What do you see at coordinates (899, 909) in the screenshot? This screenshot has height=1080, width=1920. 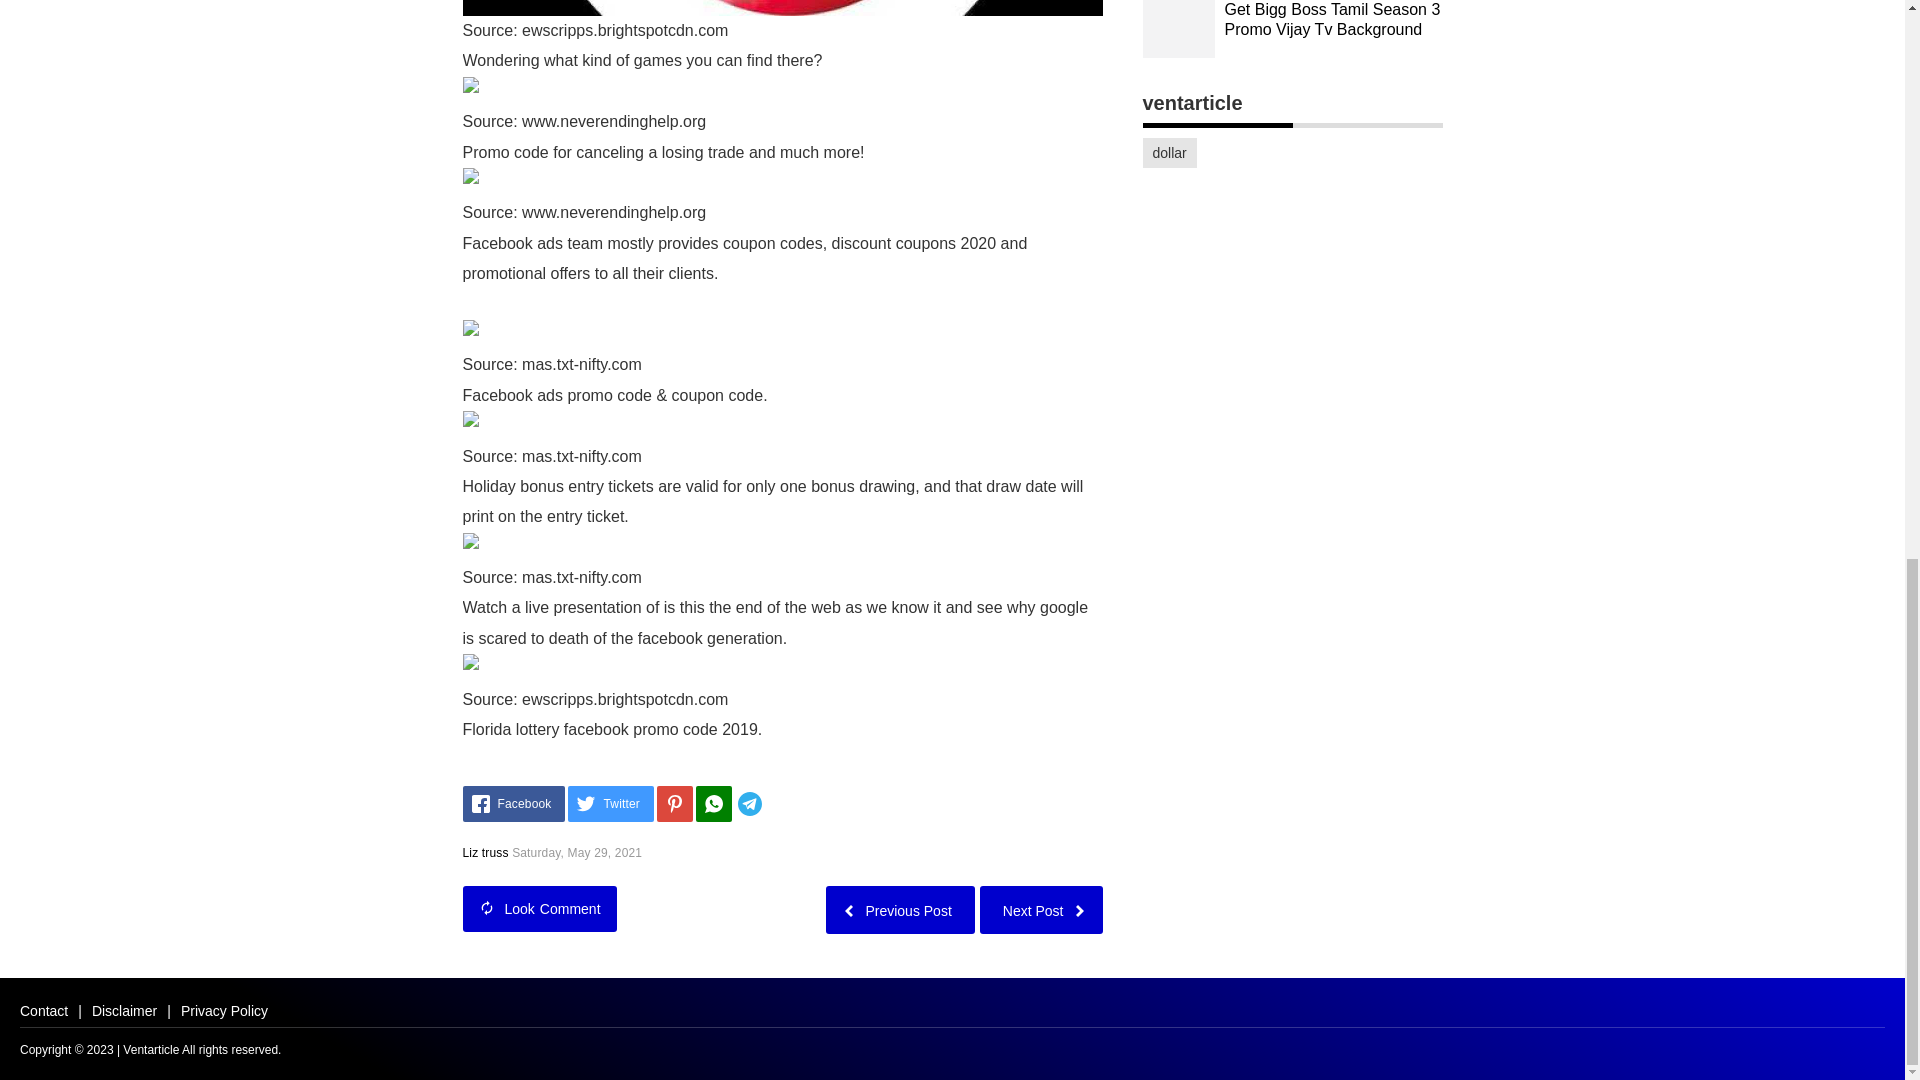 I see `Previous Post` at bounding box center [899, 909].